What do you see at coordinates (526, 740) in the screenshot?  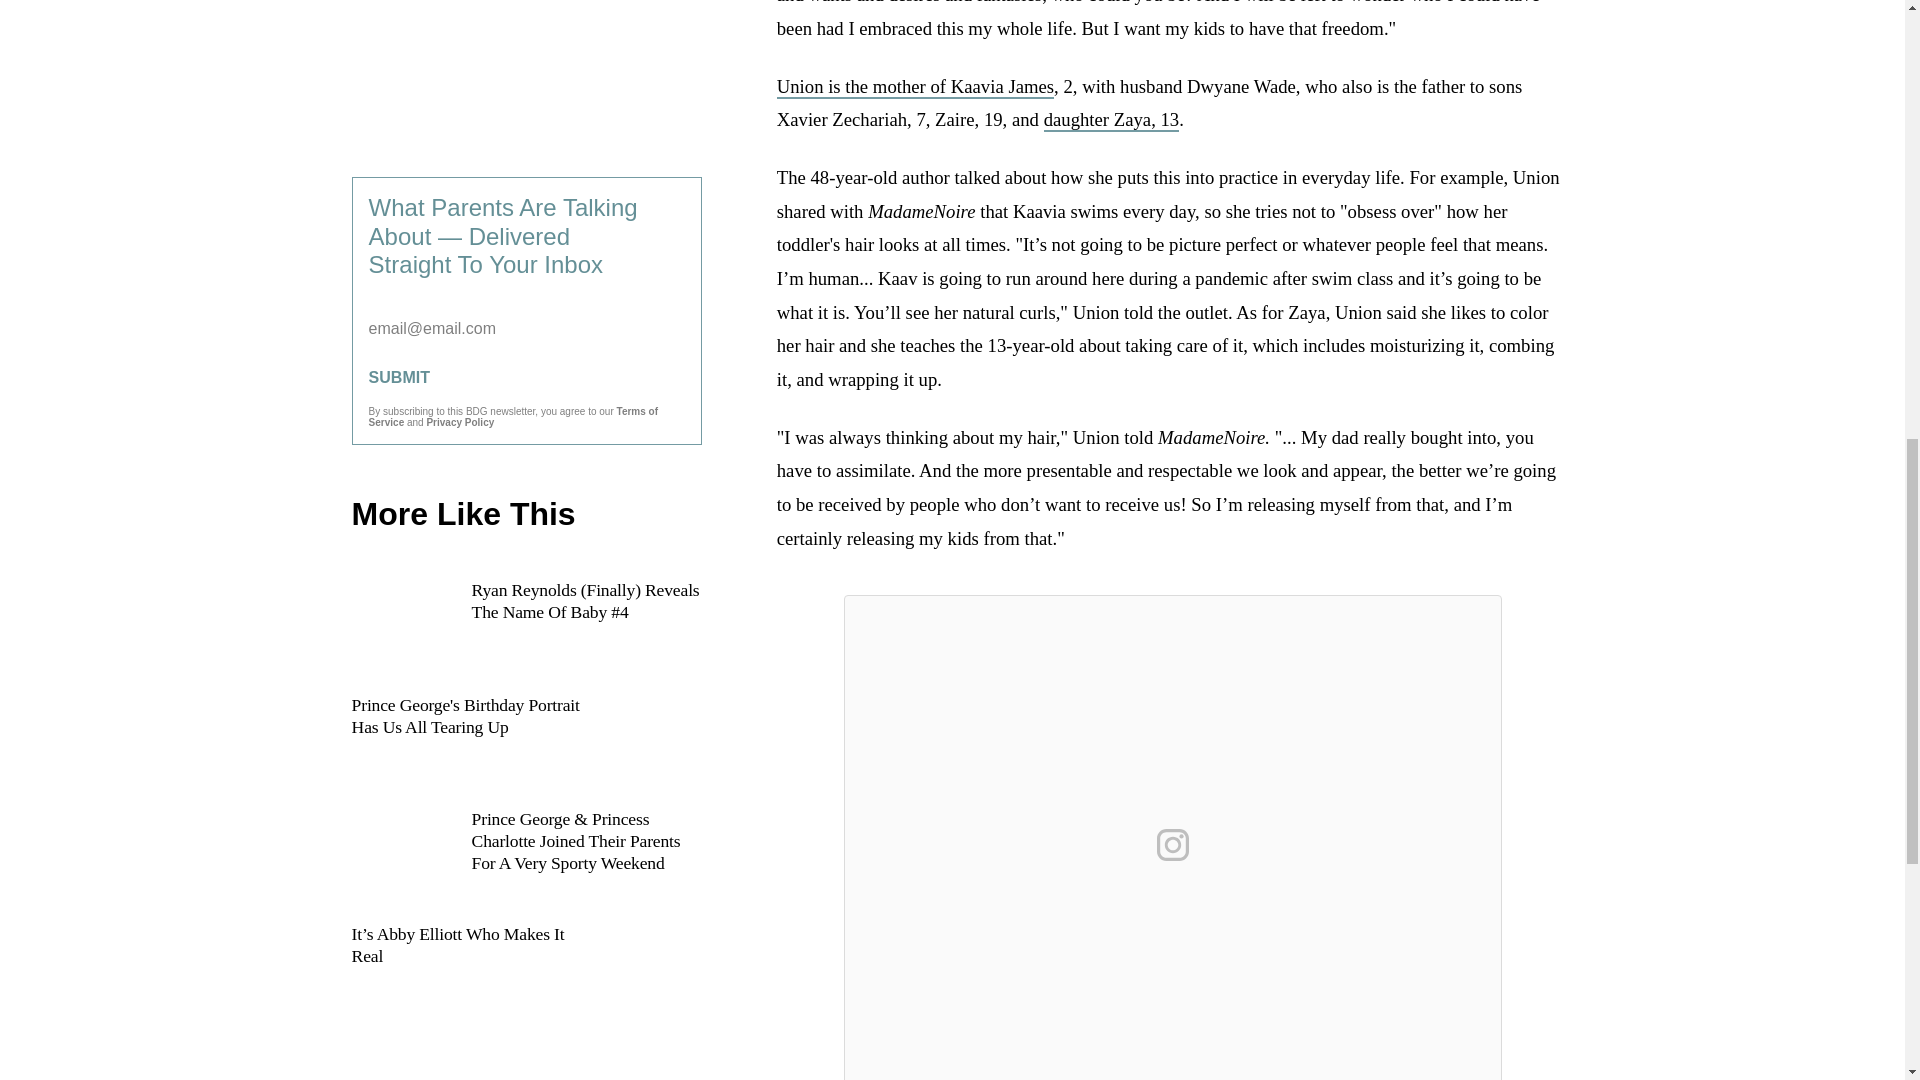 I see `Prince George's Birthday Portrait Has Us All Tearing Up` at bounding box center [526, 740].